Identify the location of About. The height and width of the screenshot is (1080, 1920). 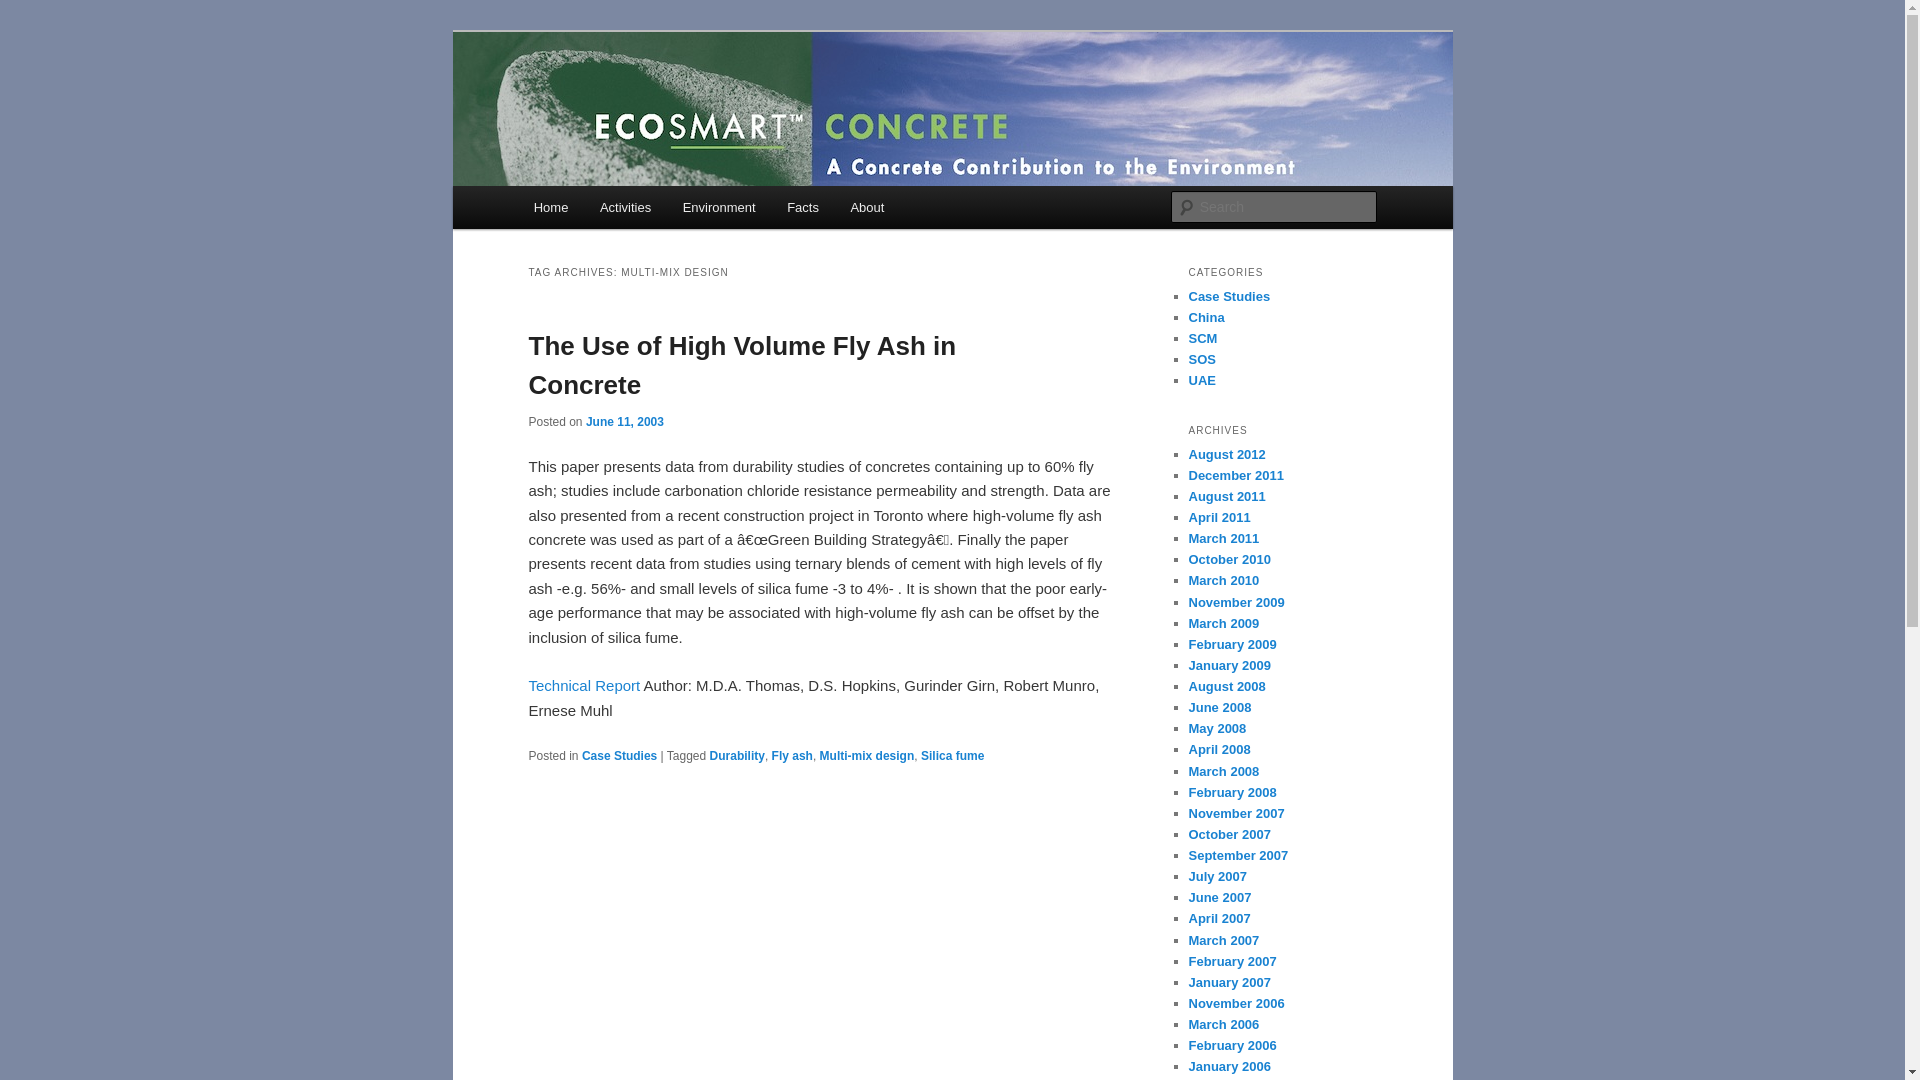
(868, 206).